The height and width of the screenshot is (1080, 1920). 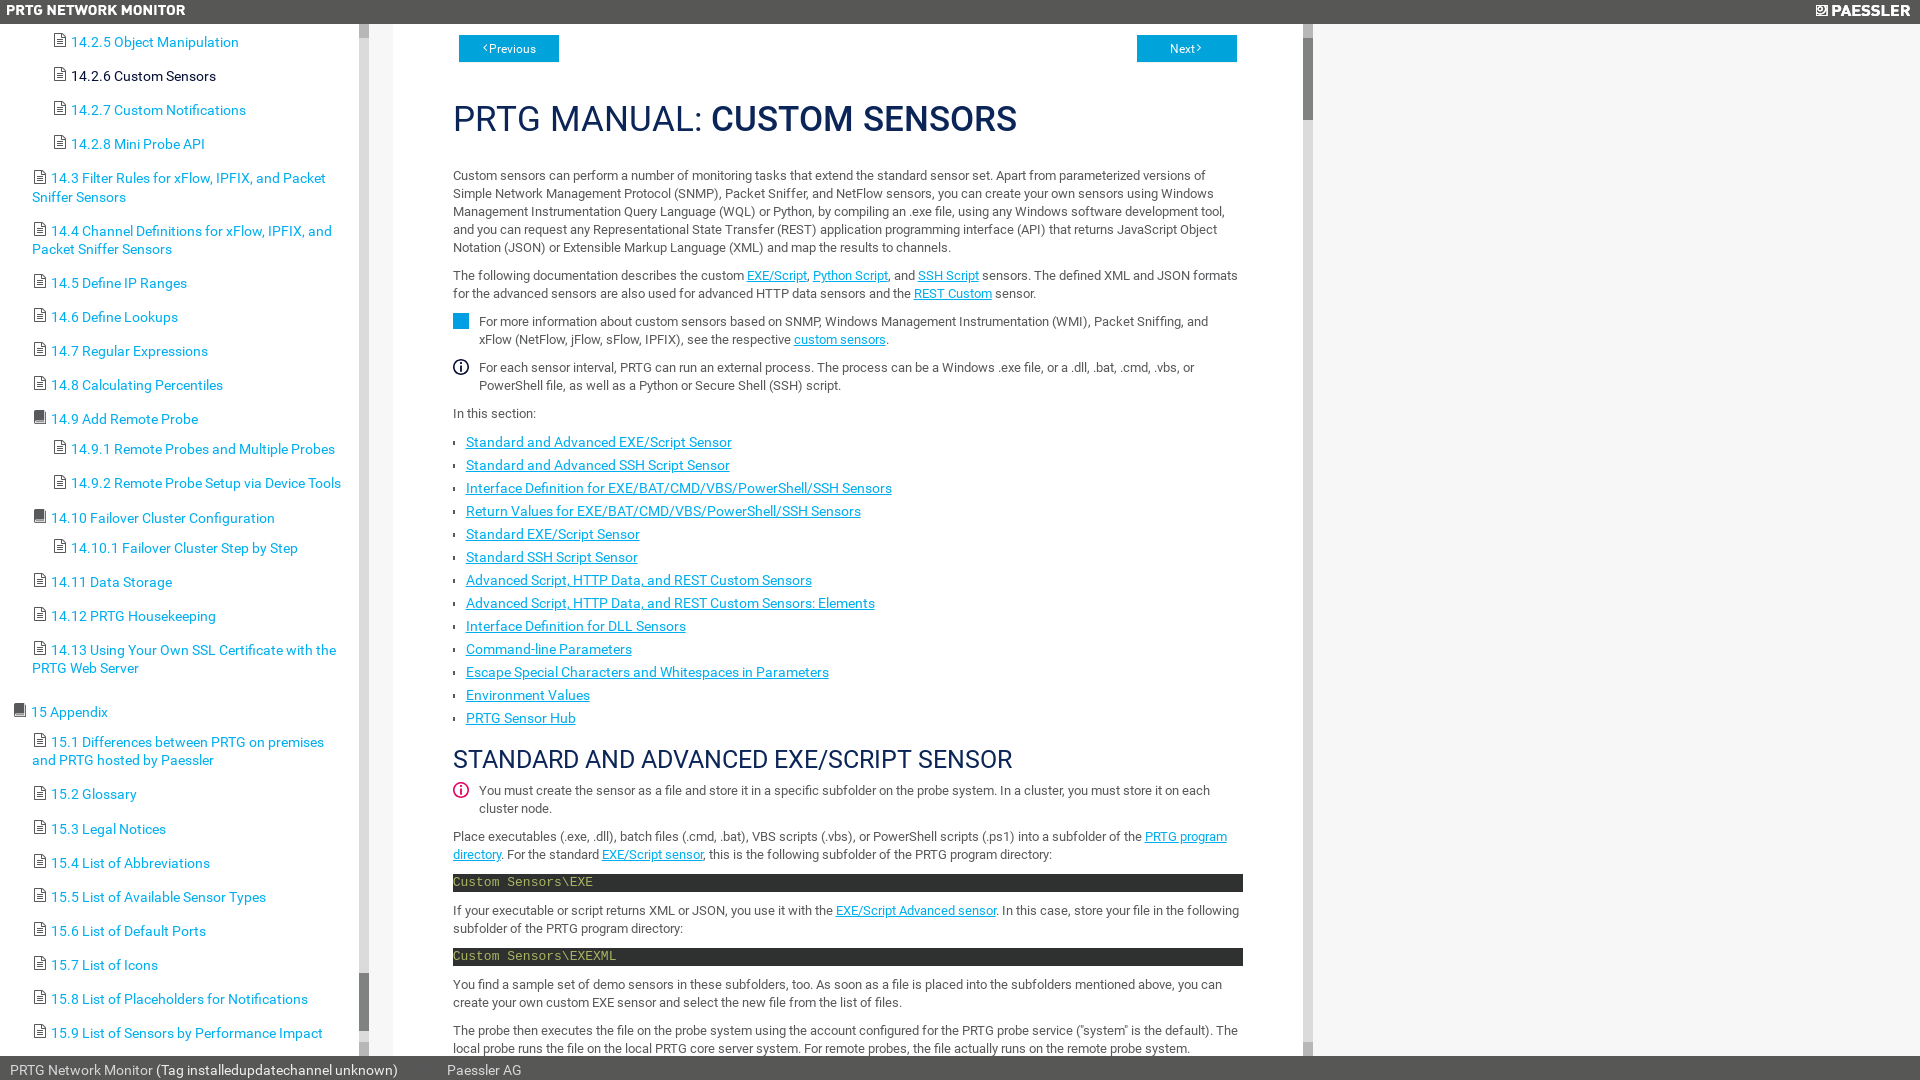 What do you see at coordinates (82, 1070) in the screenshot?
I see `PRTG Network Monitor` at bounding box center [82, 1070].